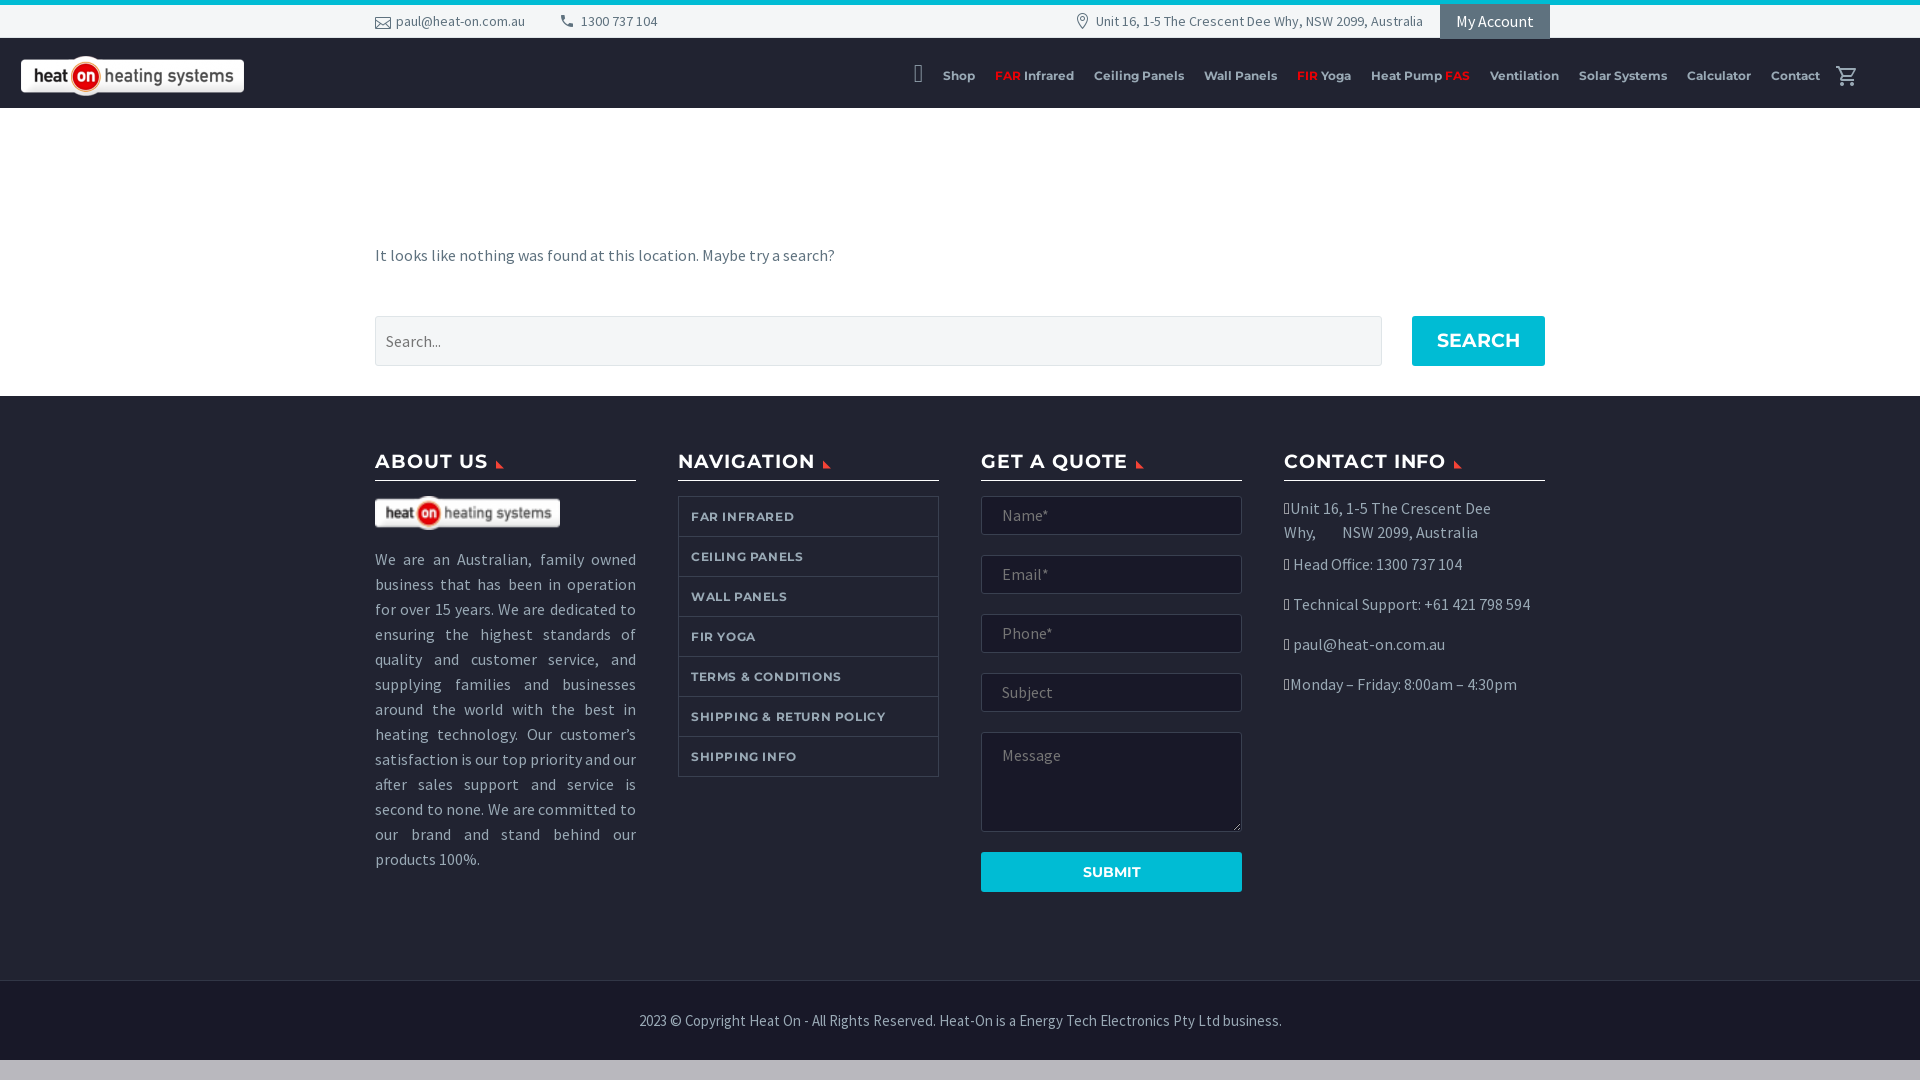 This screenshot has width=1920, height=1080. I want to click on FIR Yoga, so click(1324, 76).